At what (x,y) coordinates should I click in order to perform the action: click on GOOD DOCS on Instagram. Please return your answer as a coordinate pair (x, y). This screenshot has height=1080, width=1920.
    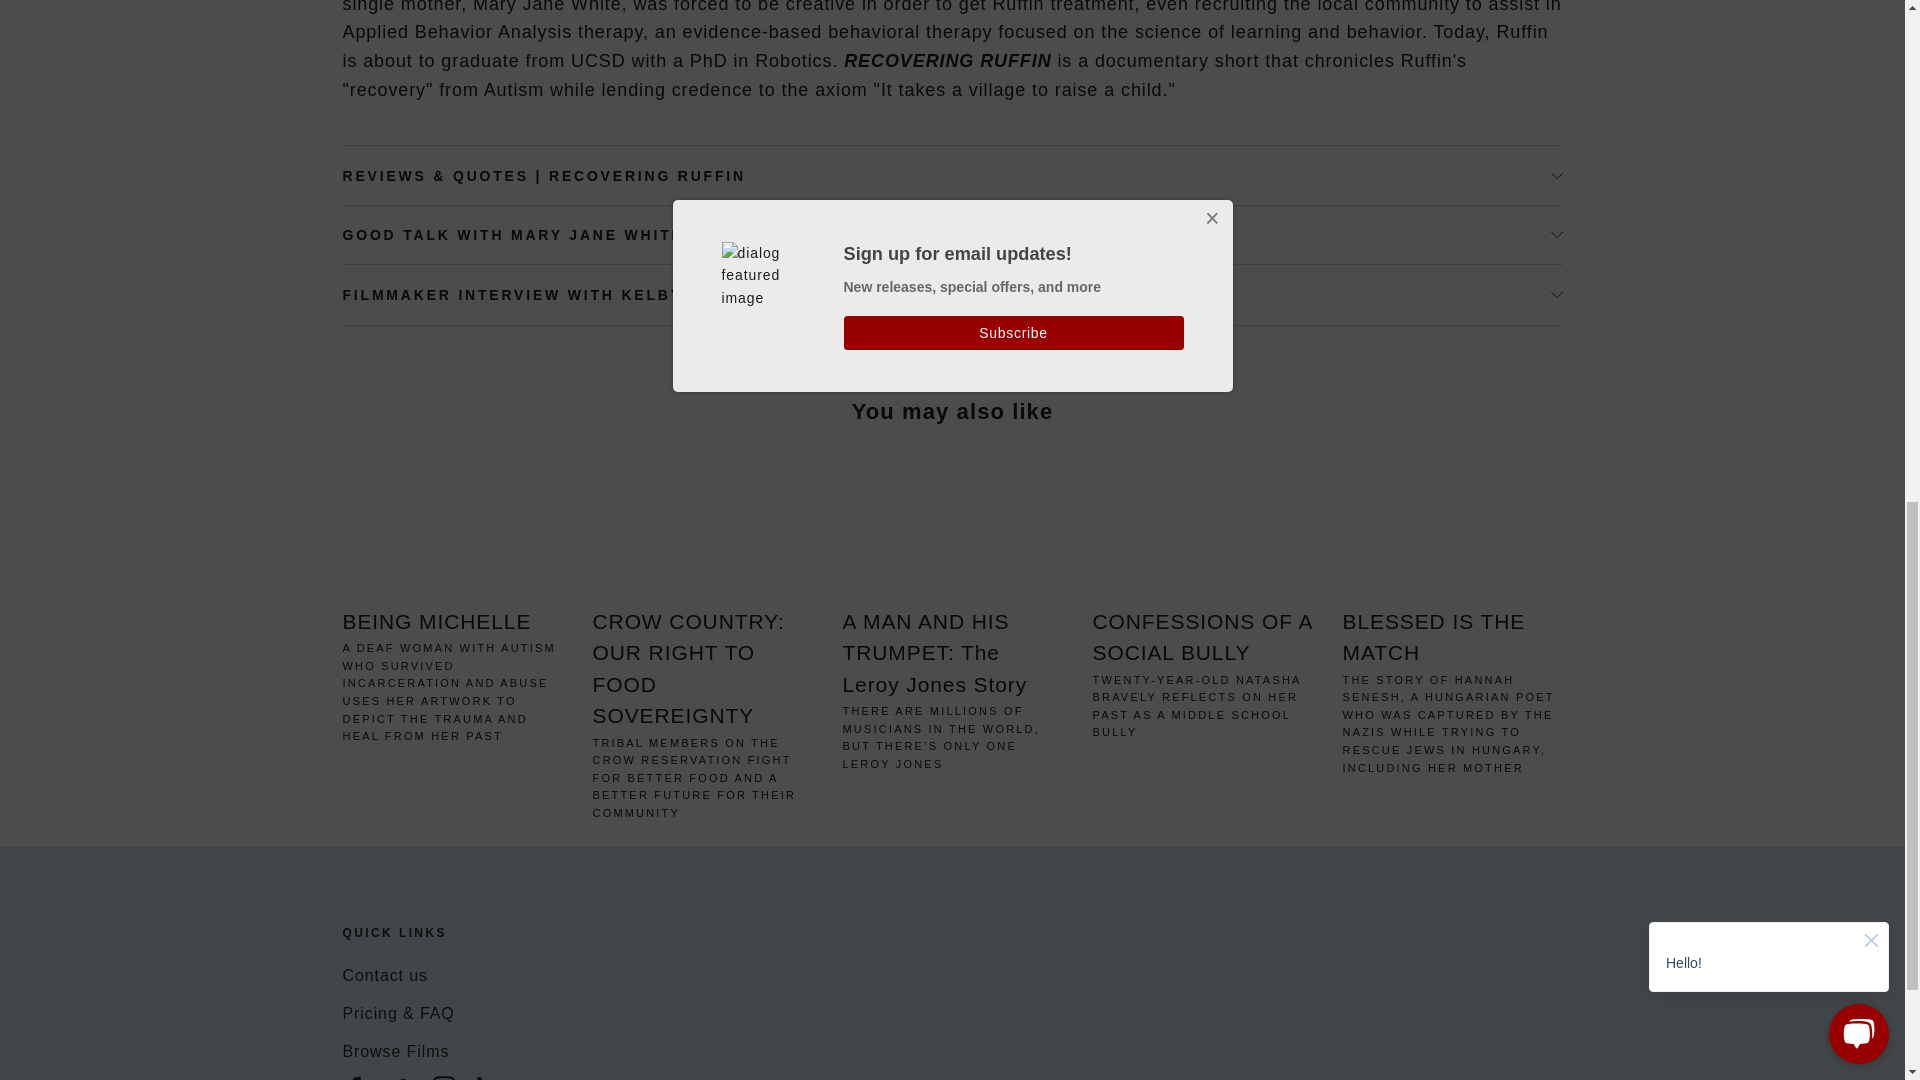
    Looking at the image, I should click on (444, 1076).